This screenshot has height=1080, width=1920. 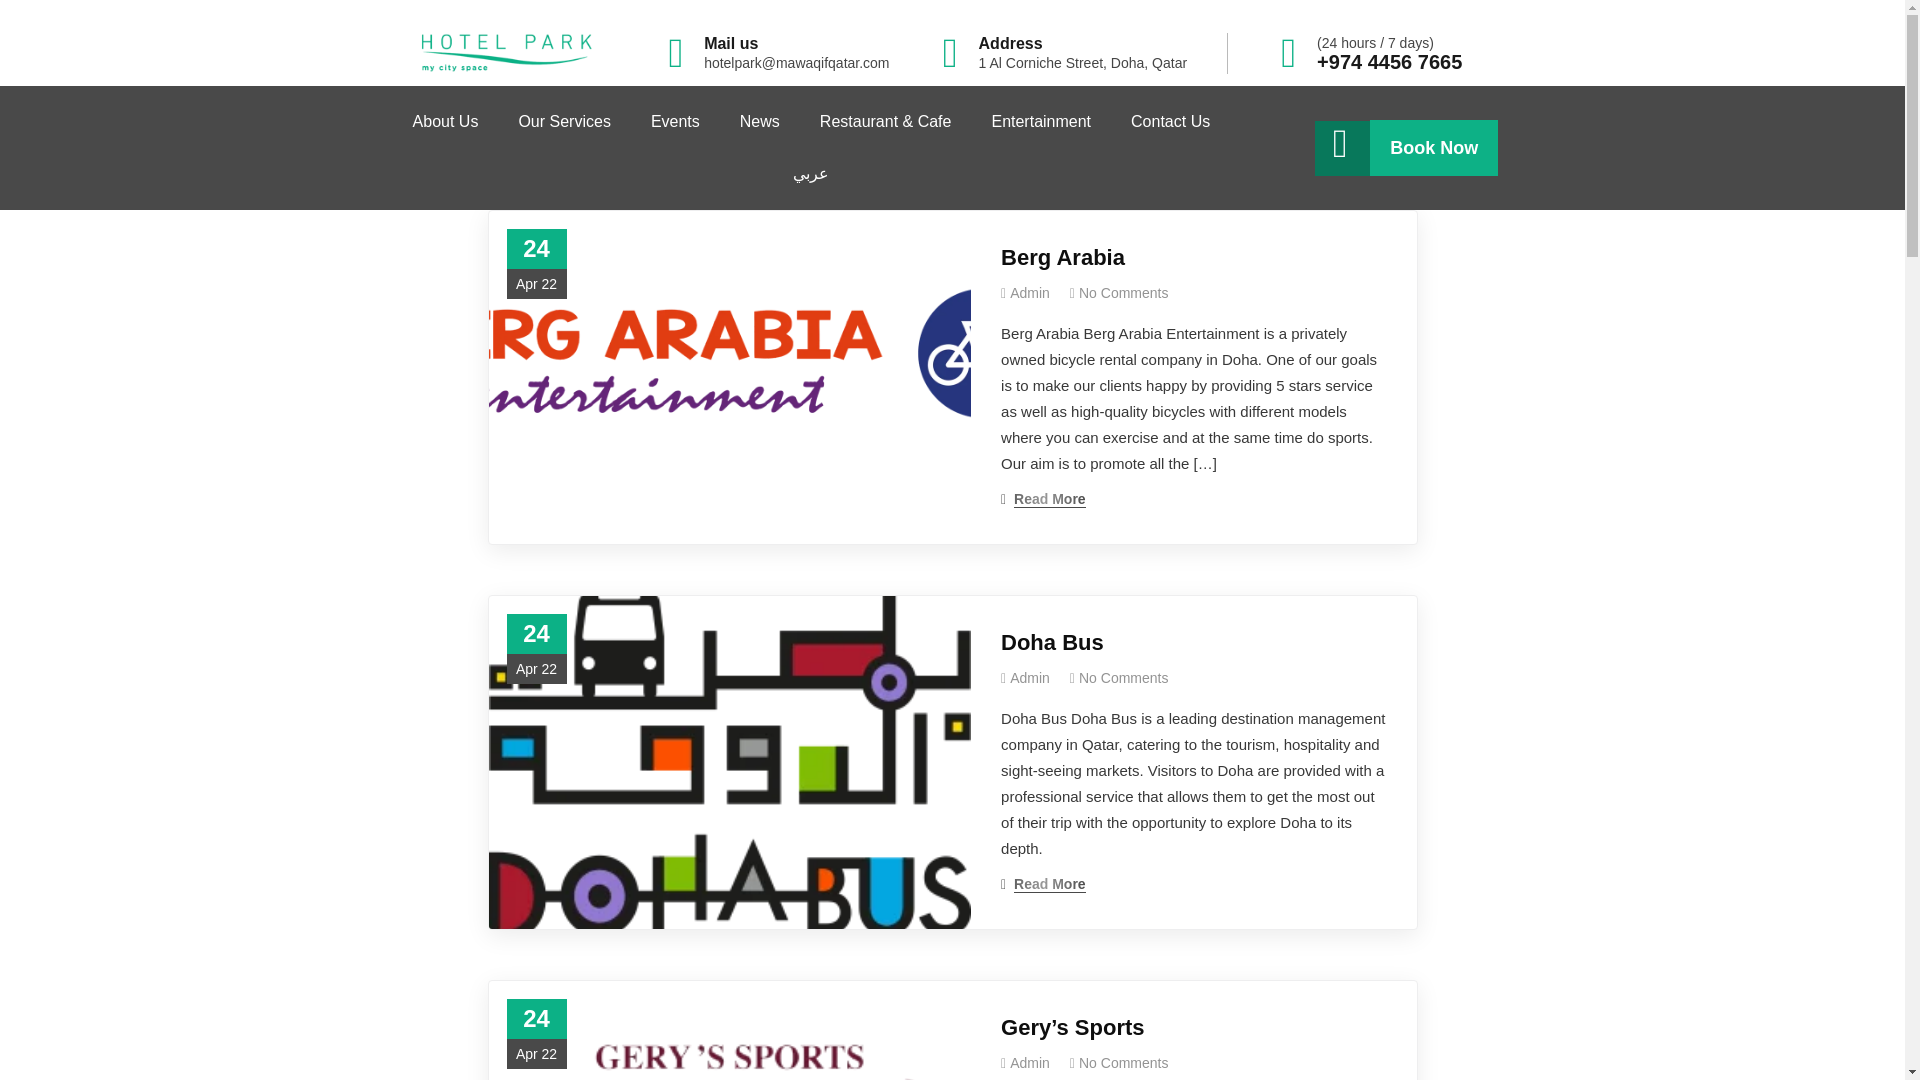 I want to click on No Comments, so click(x=1123, y=293).